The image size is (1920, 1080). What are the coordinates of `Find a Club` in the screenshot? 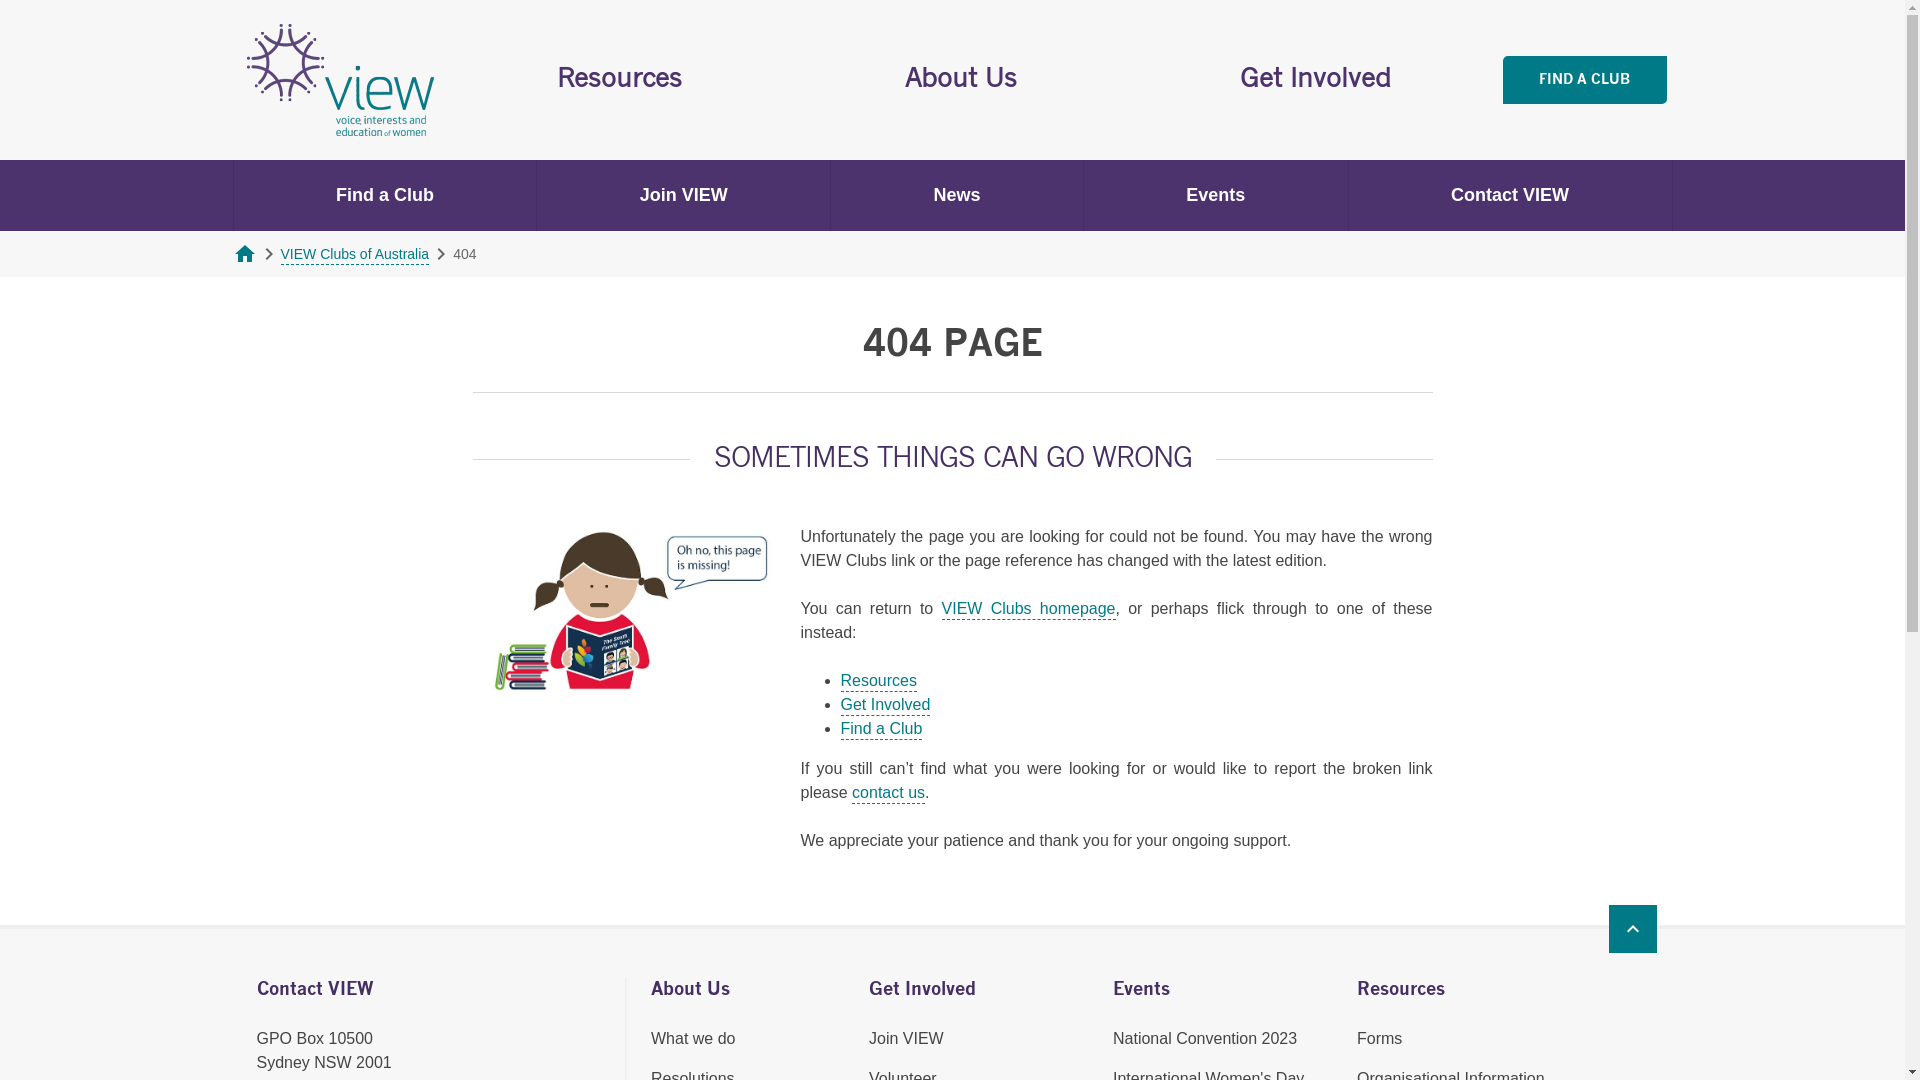 It's located at (881, 730).